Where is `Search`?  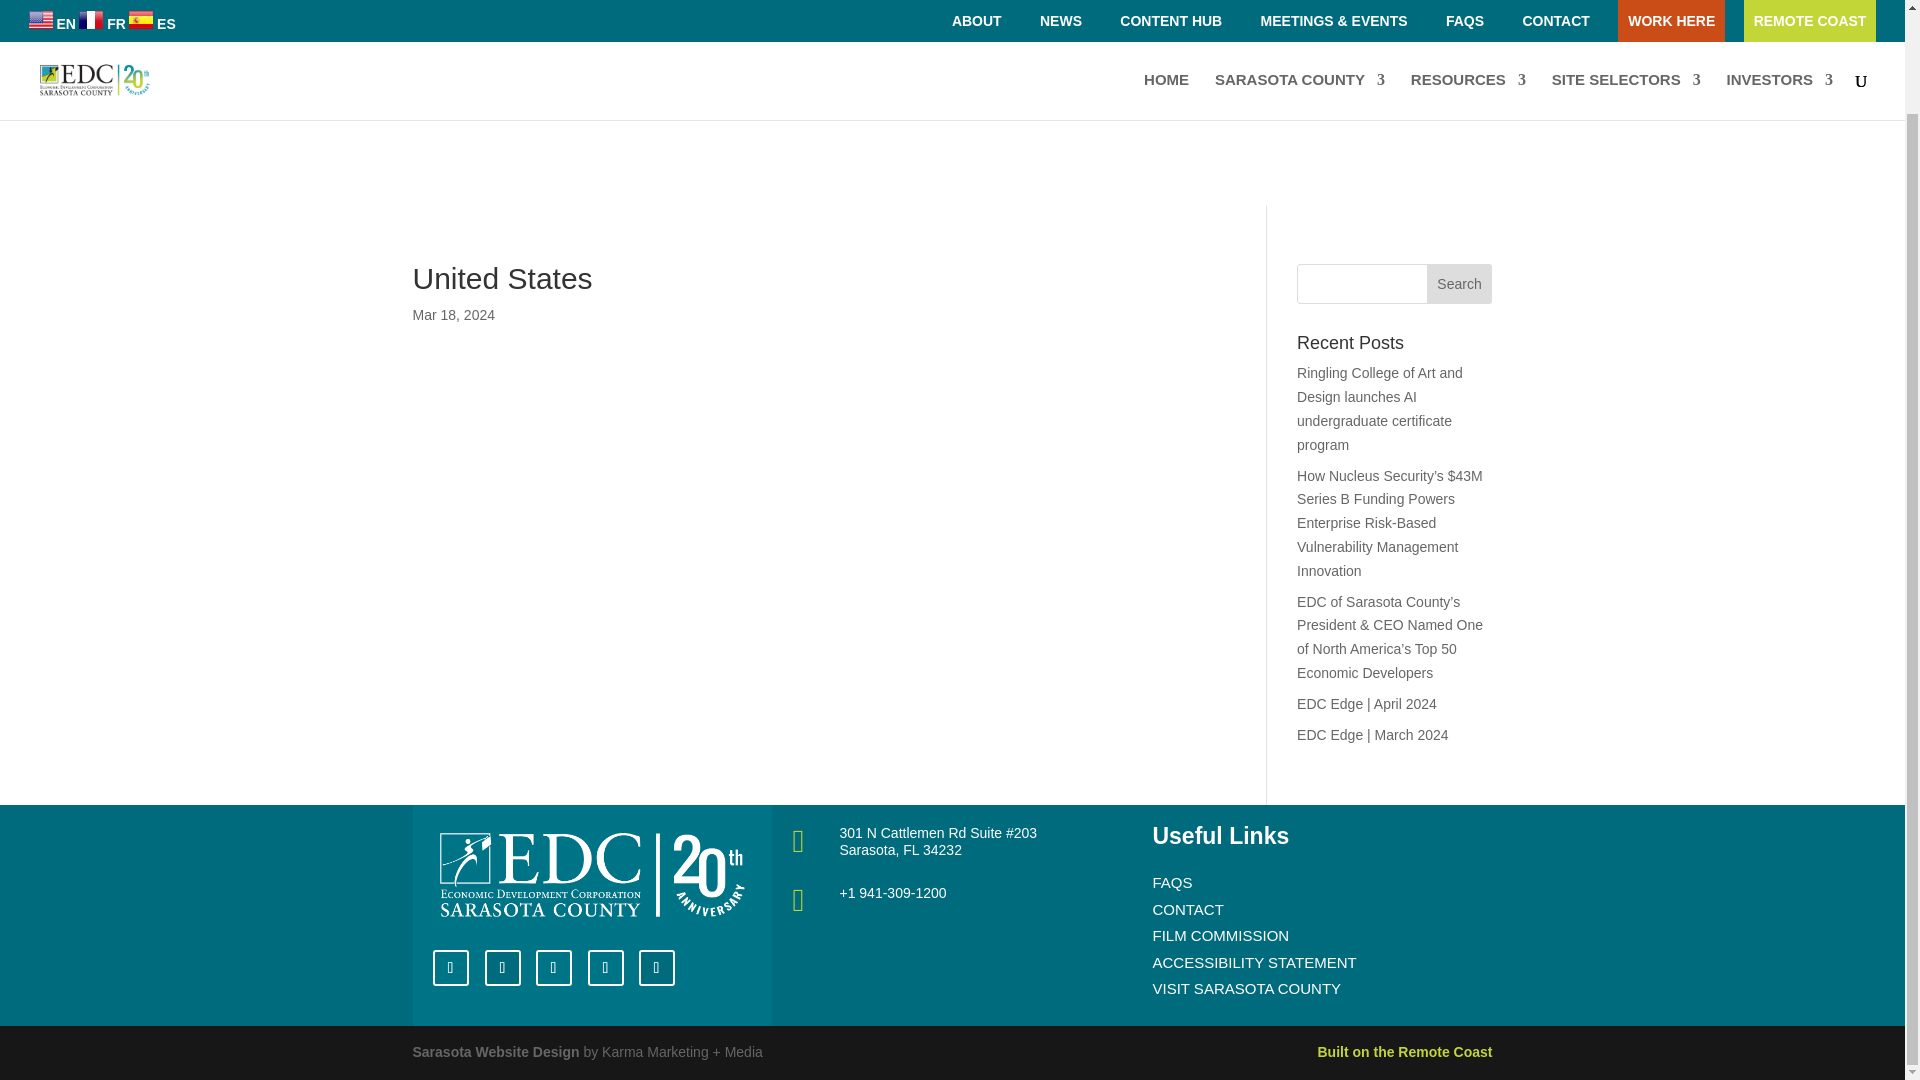 Search is located at coordinates (1460, 283).